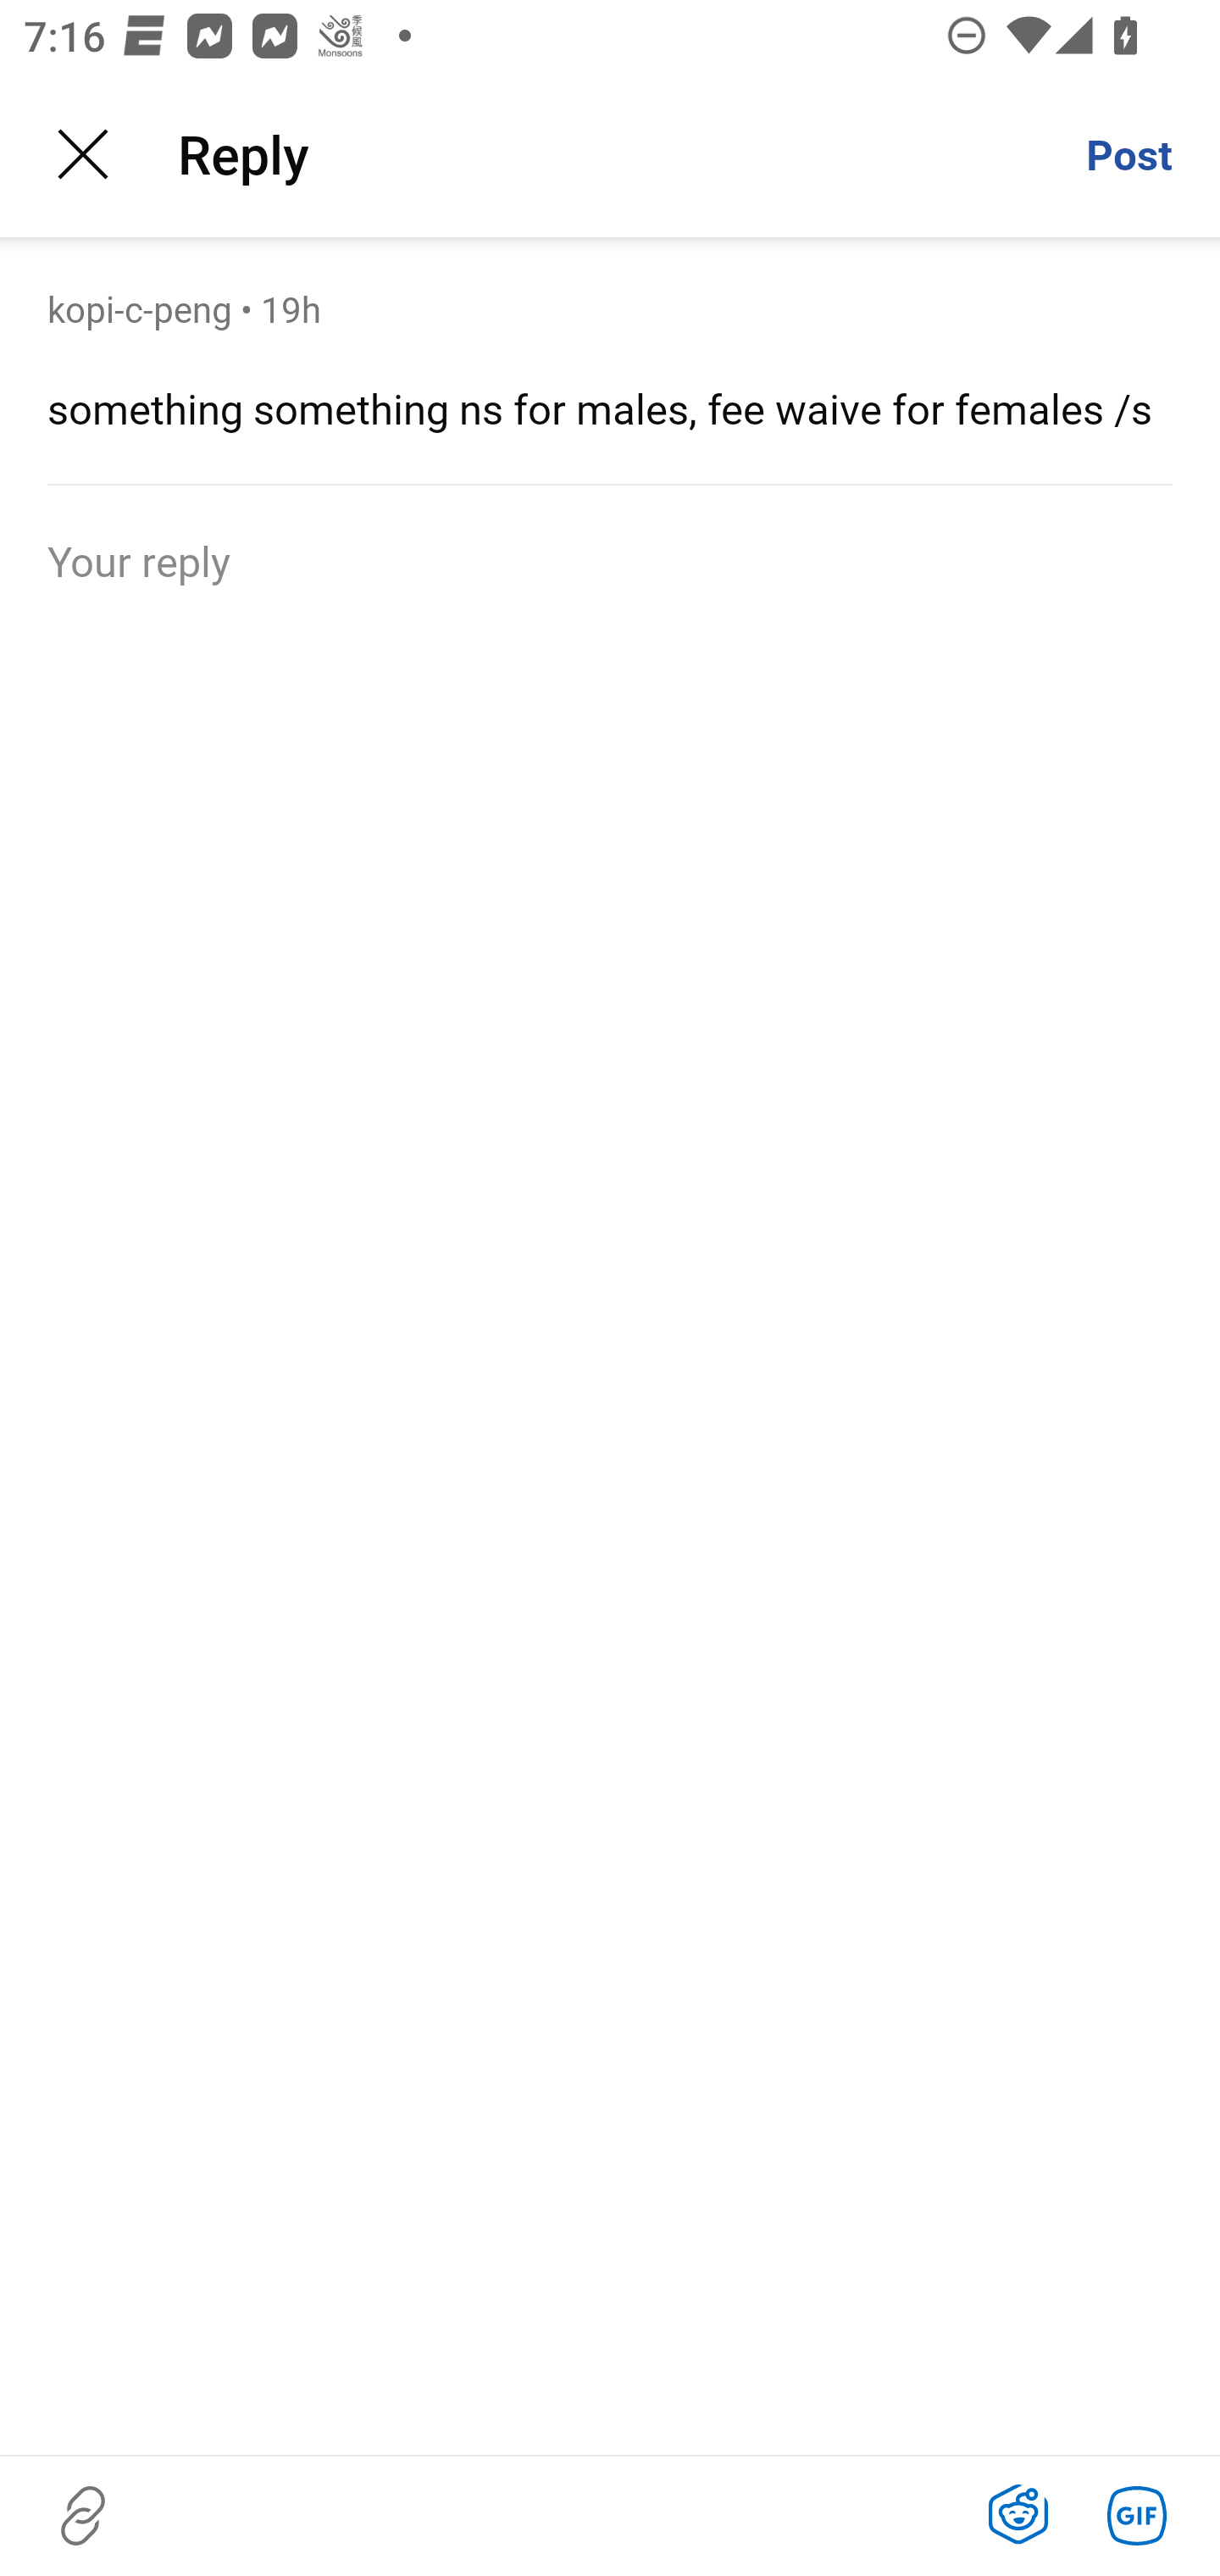 The width and height of the screenshot is (1220, 2576). I want to click on Insert a link, so click(83, 2515).